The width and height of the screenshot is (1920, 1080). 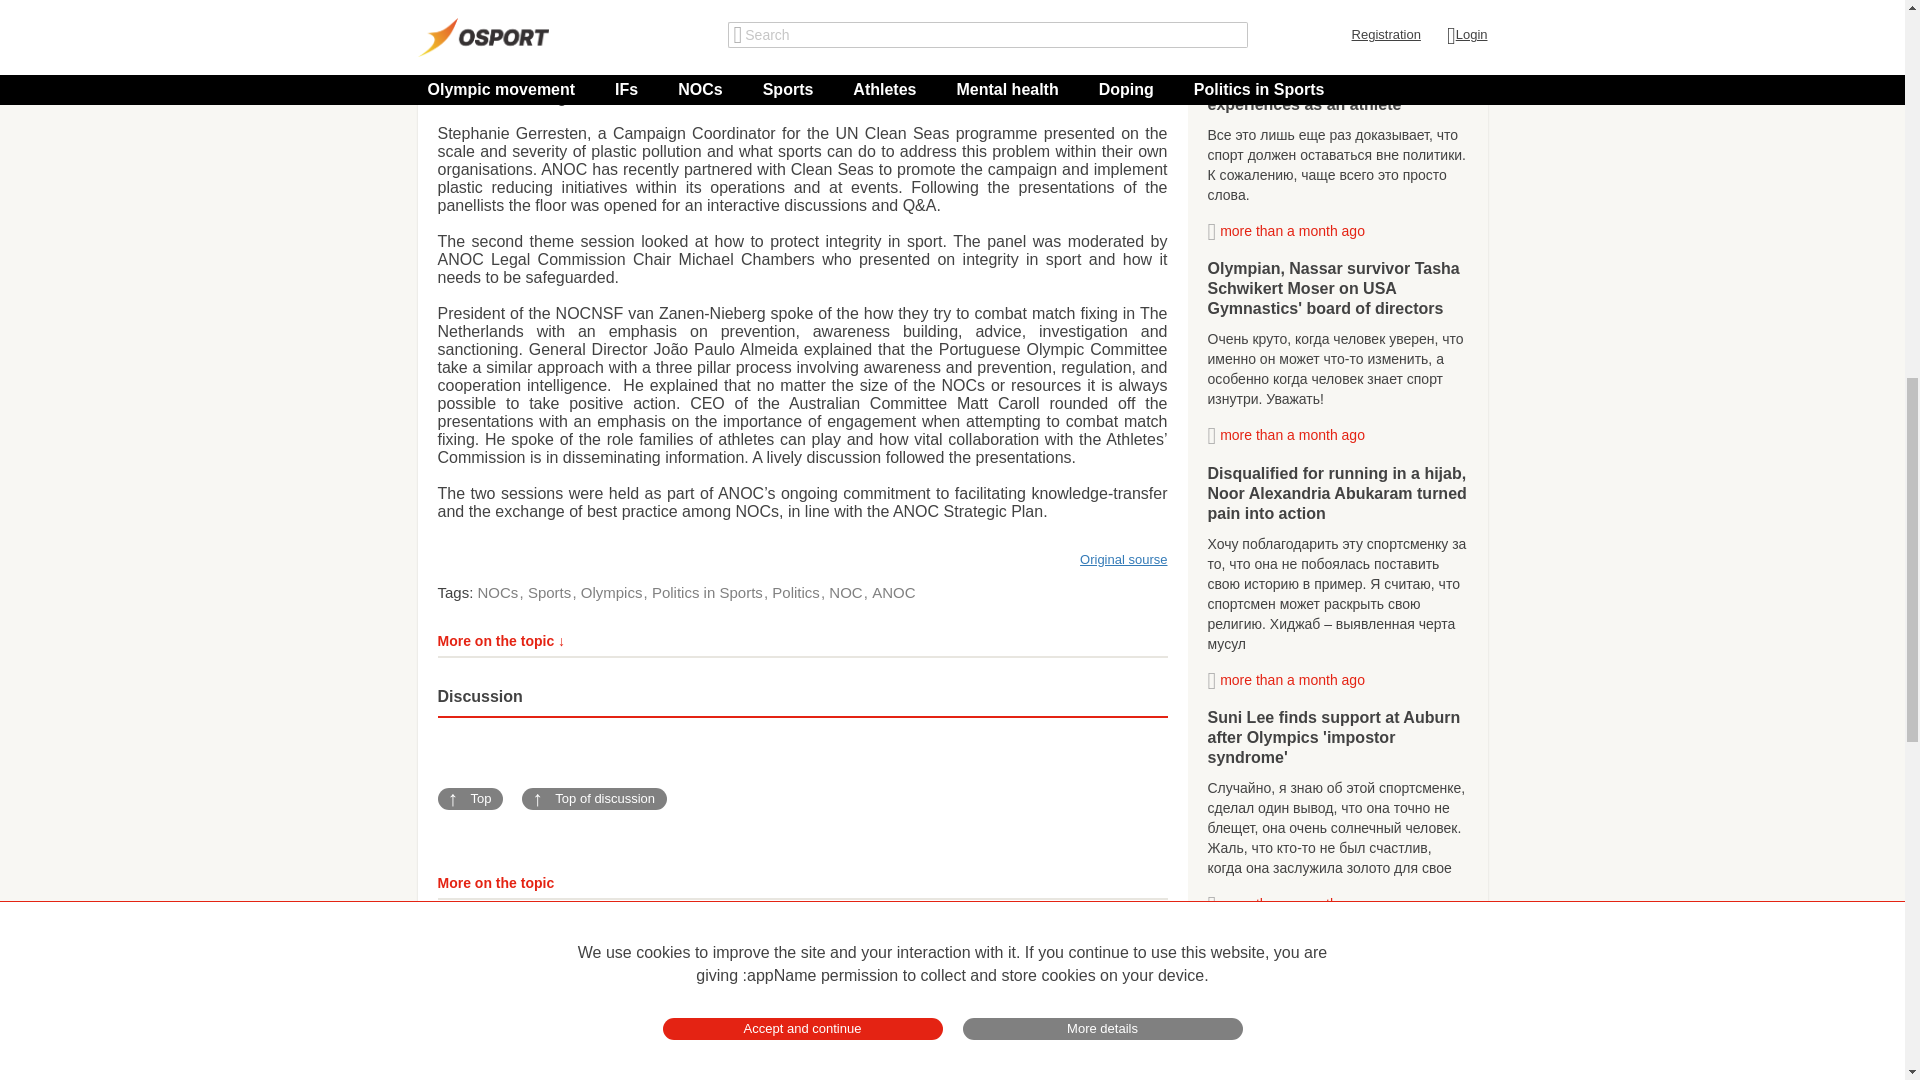 I want to click on Politics, so click(x=797, y=592).